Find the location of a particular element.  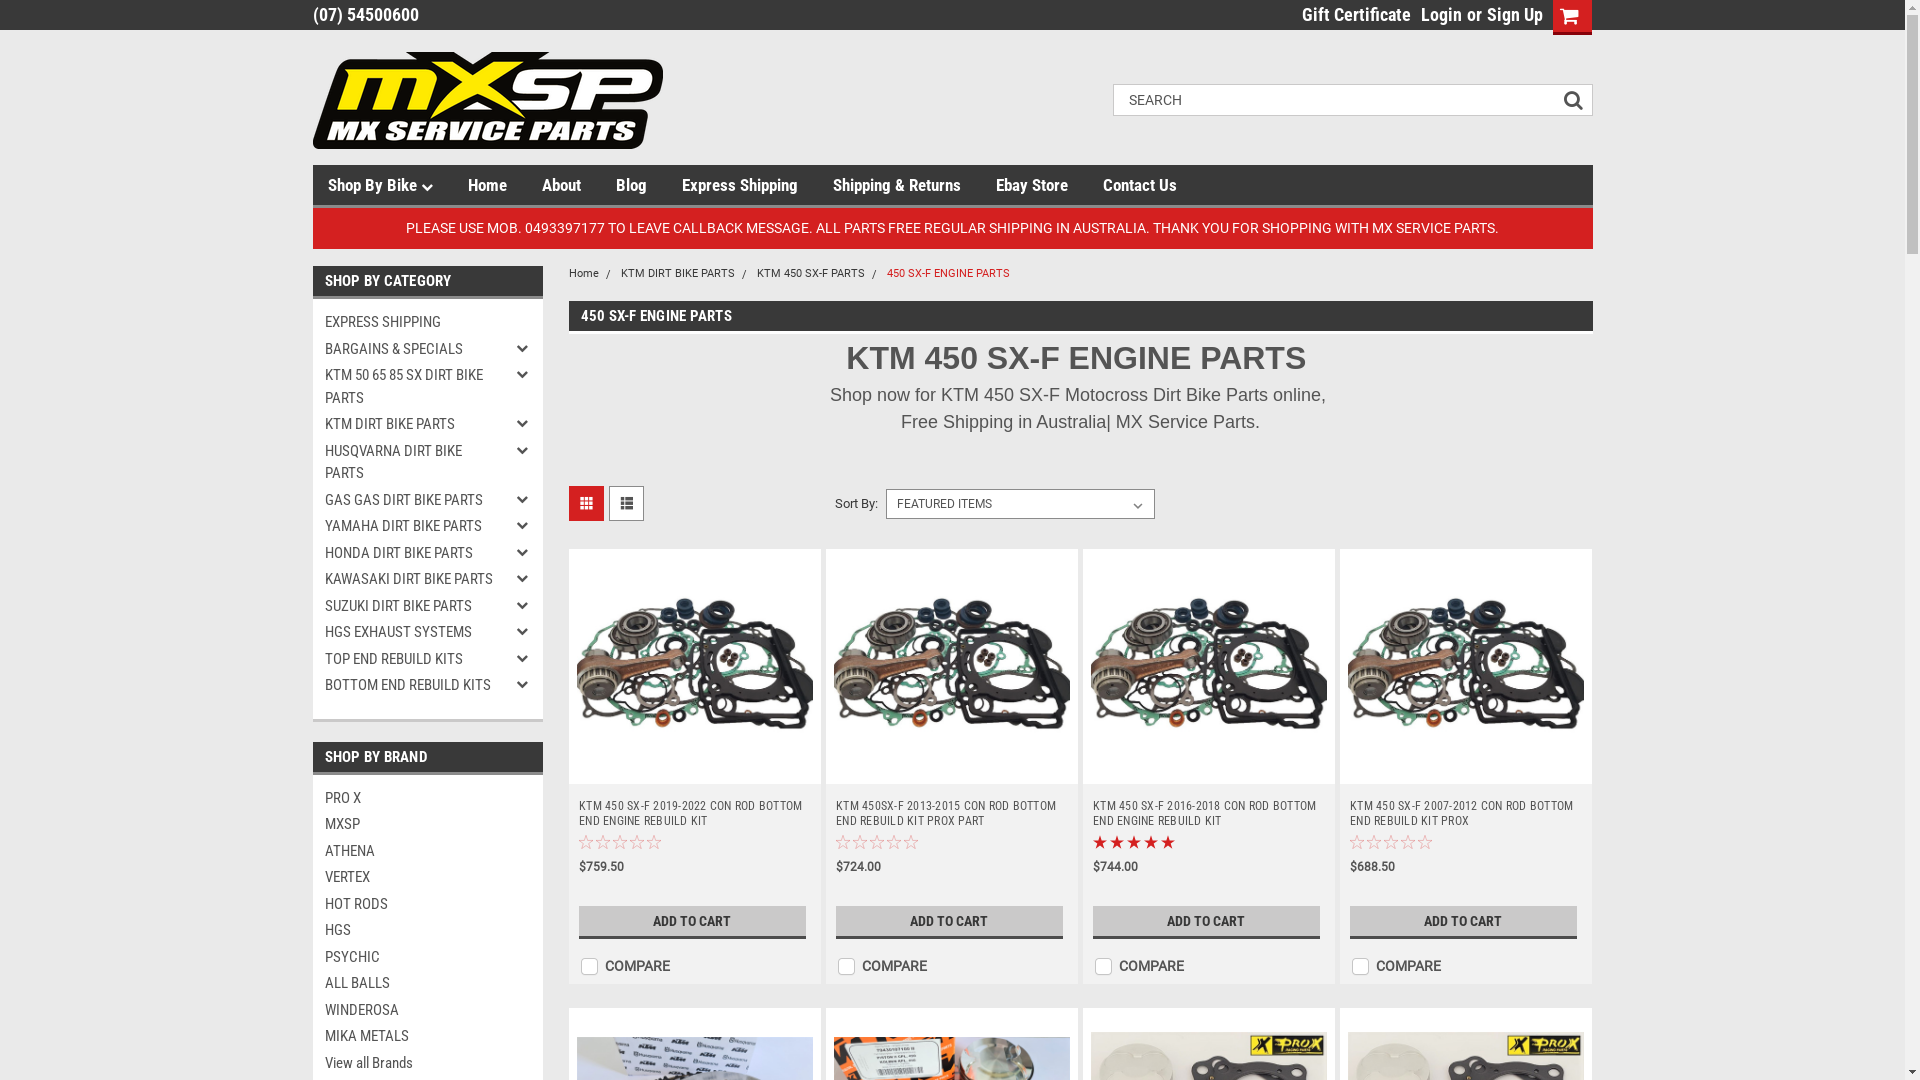

MX Service Parts is located at coordinates (487, 100).